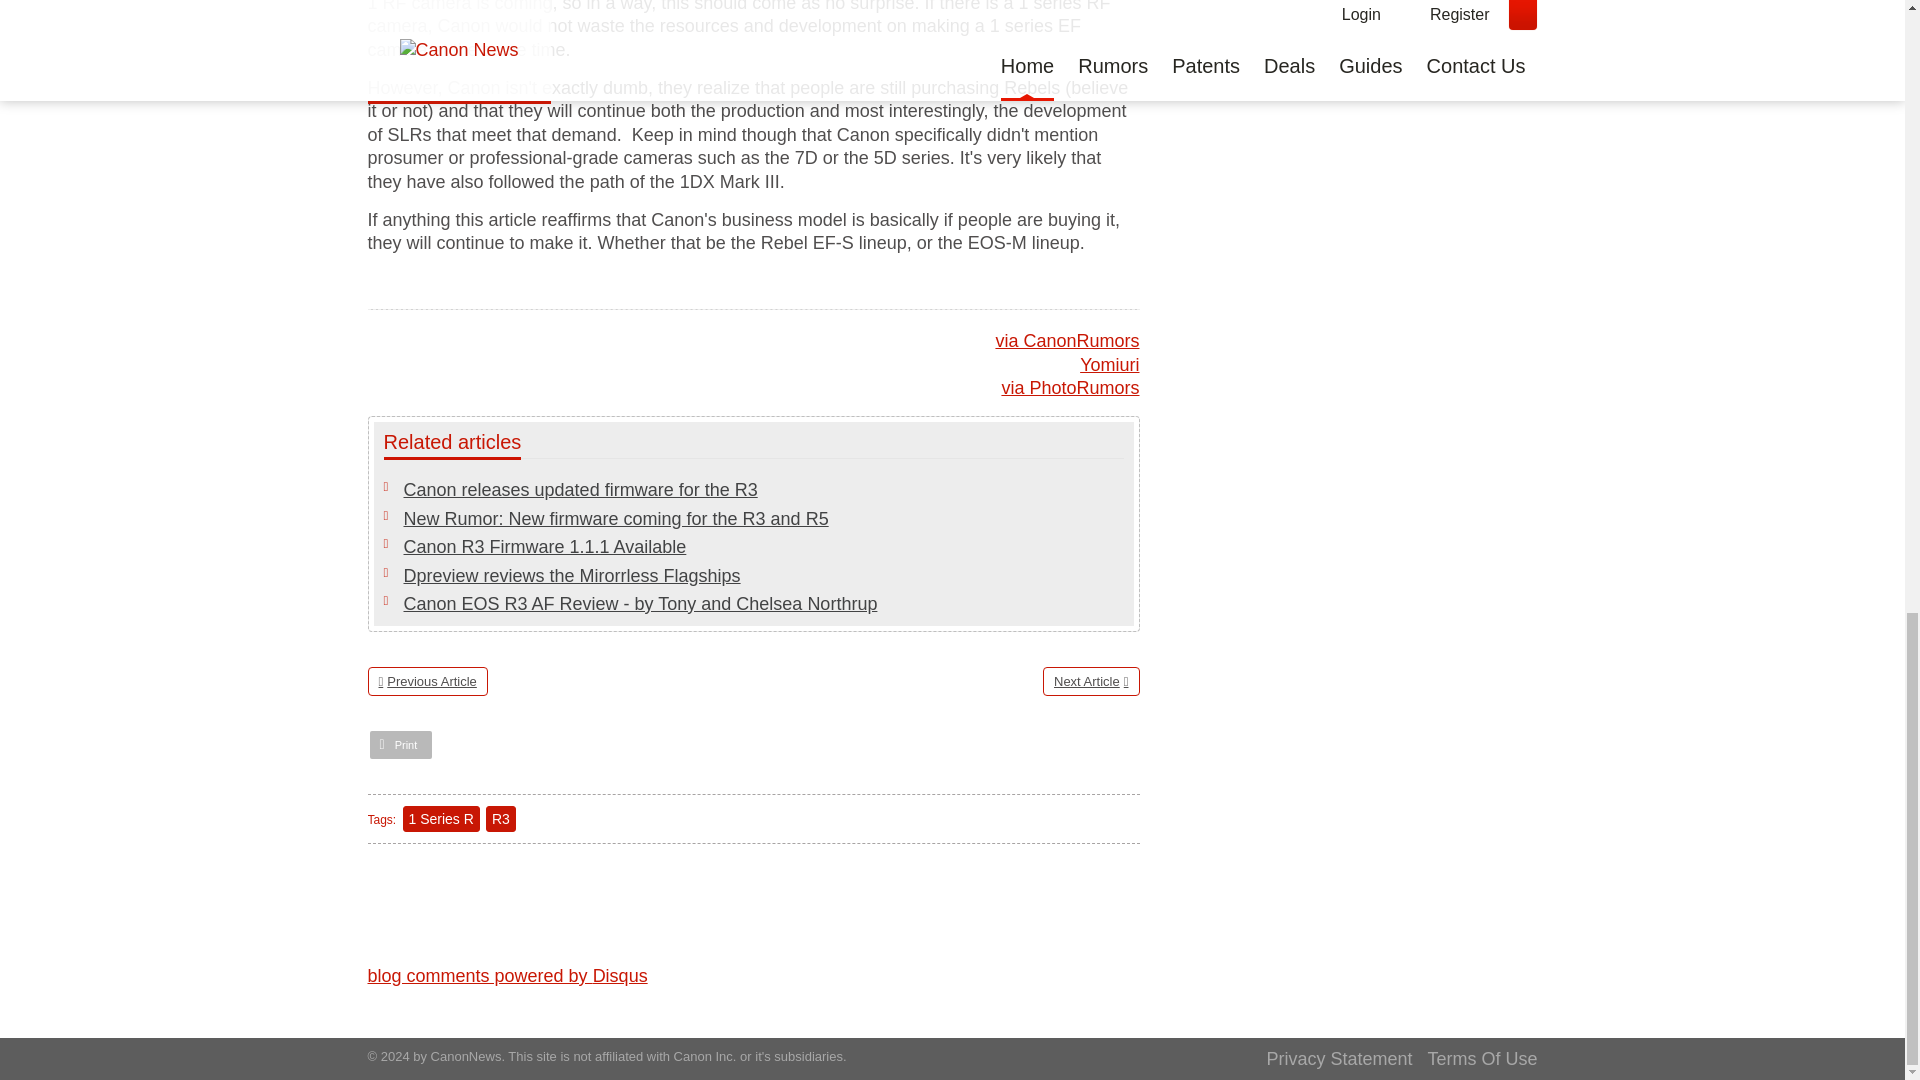 The image size is (1920, 1080). I want to click on New Rumor: New firmware coming for the R3 and R5, so click(616, 518).